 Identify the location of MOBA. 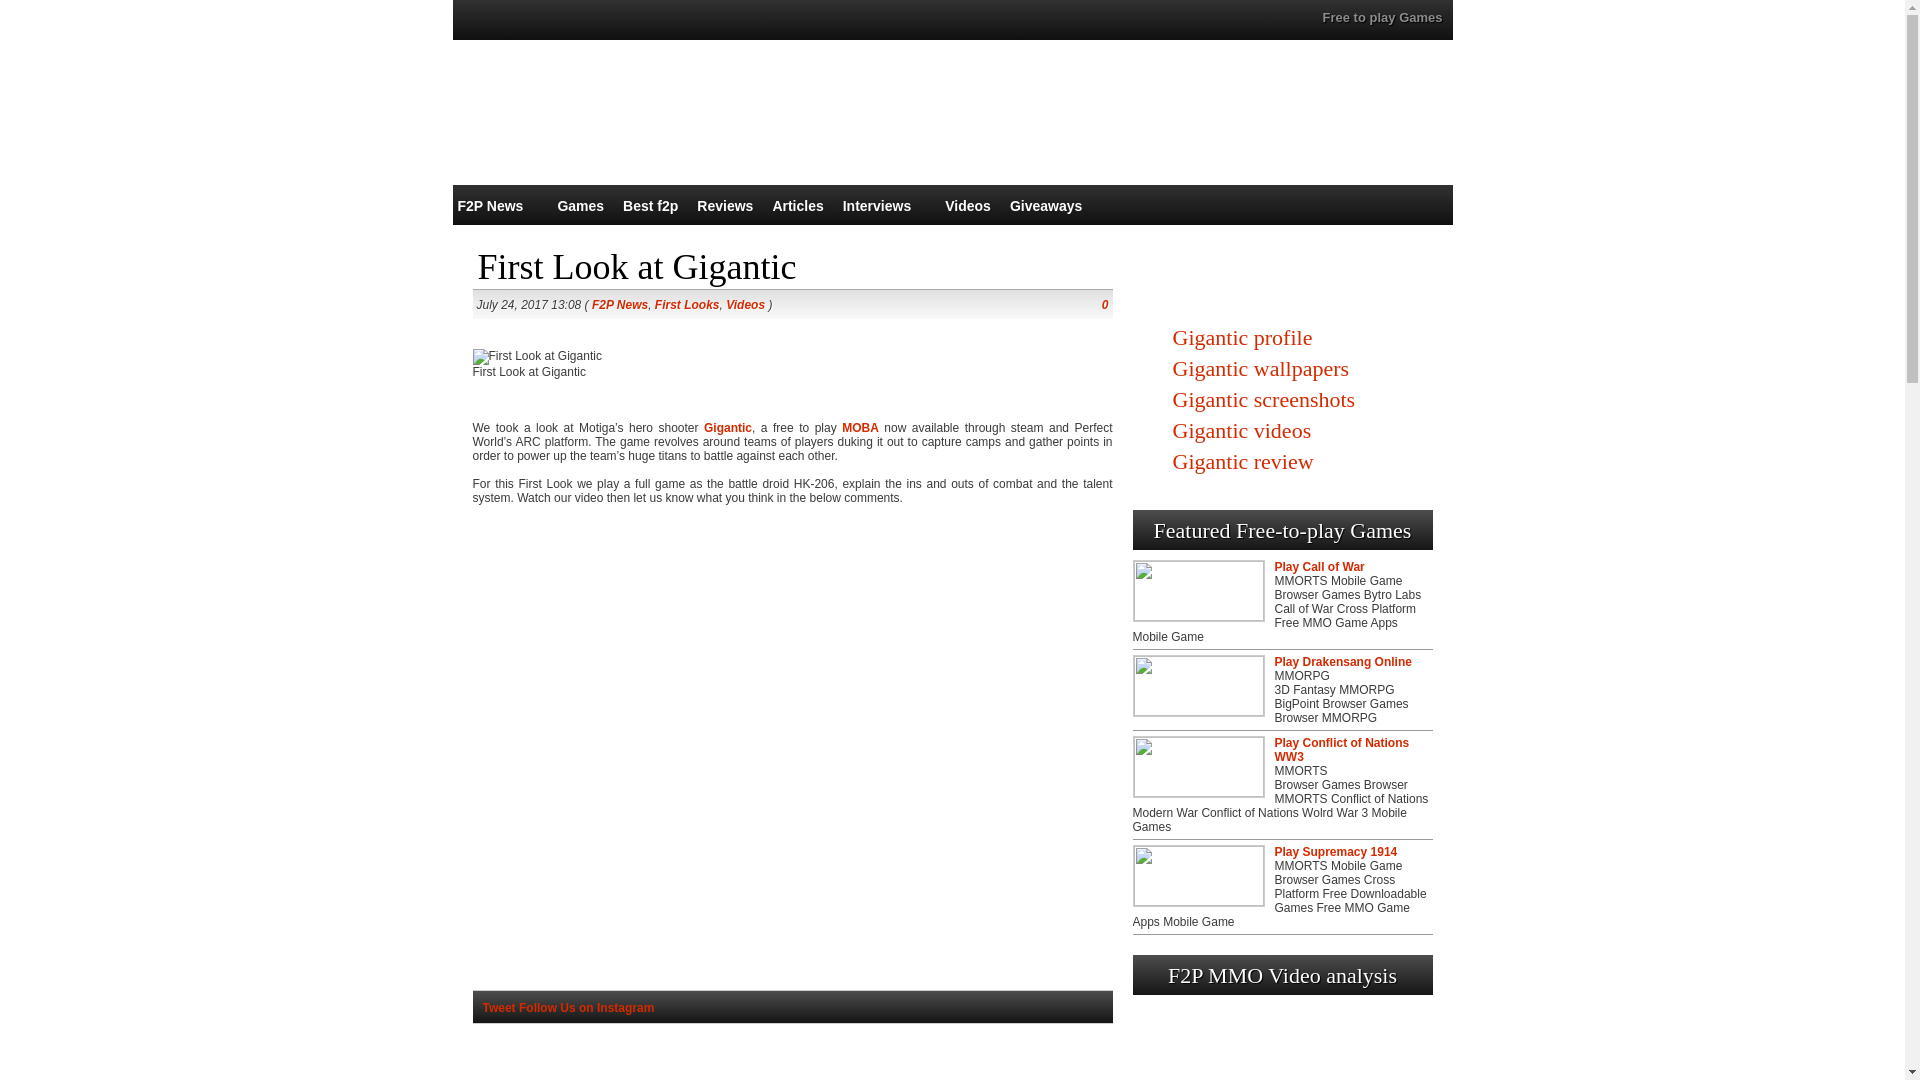
(860, 428).